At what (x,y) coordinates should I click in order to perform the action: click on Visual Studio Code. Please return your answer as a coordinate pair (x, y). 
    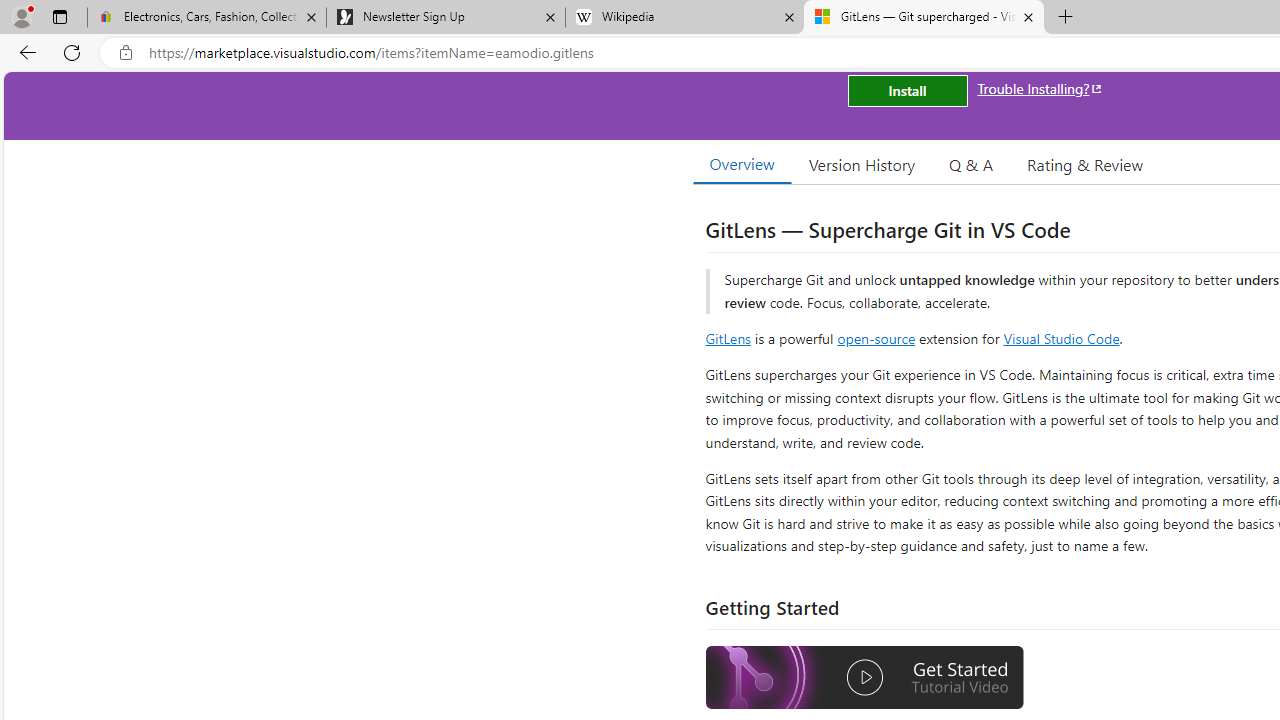
    Looking at the image, I should click on (1062, 338).